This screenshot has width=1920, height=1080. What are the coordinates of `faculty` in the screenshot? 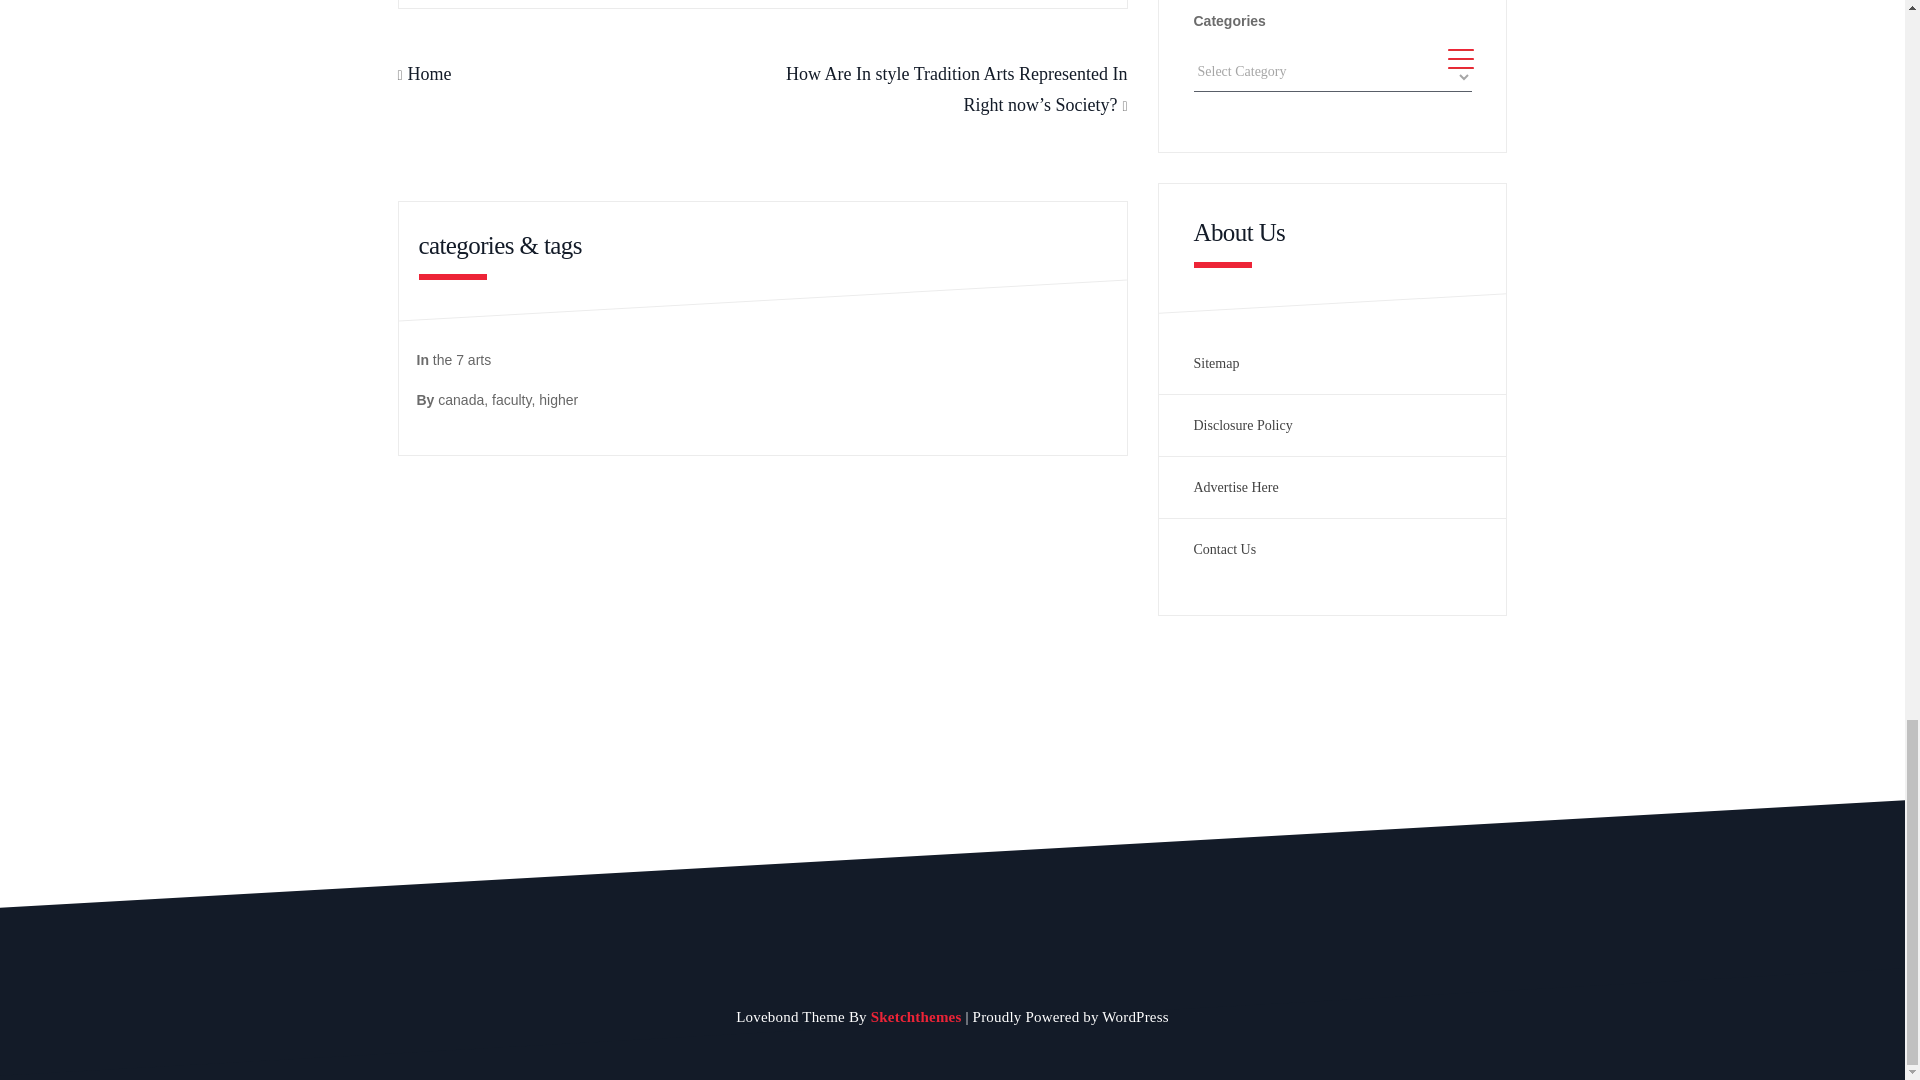 It's located at (511, 400).